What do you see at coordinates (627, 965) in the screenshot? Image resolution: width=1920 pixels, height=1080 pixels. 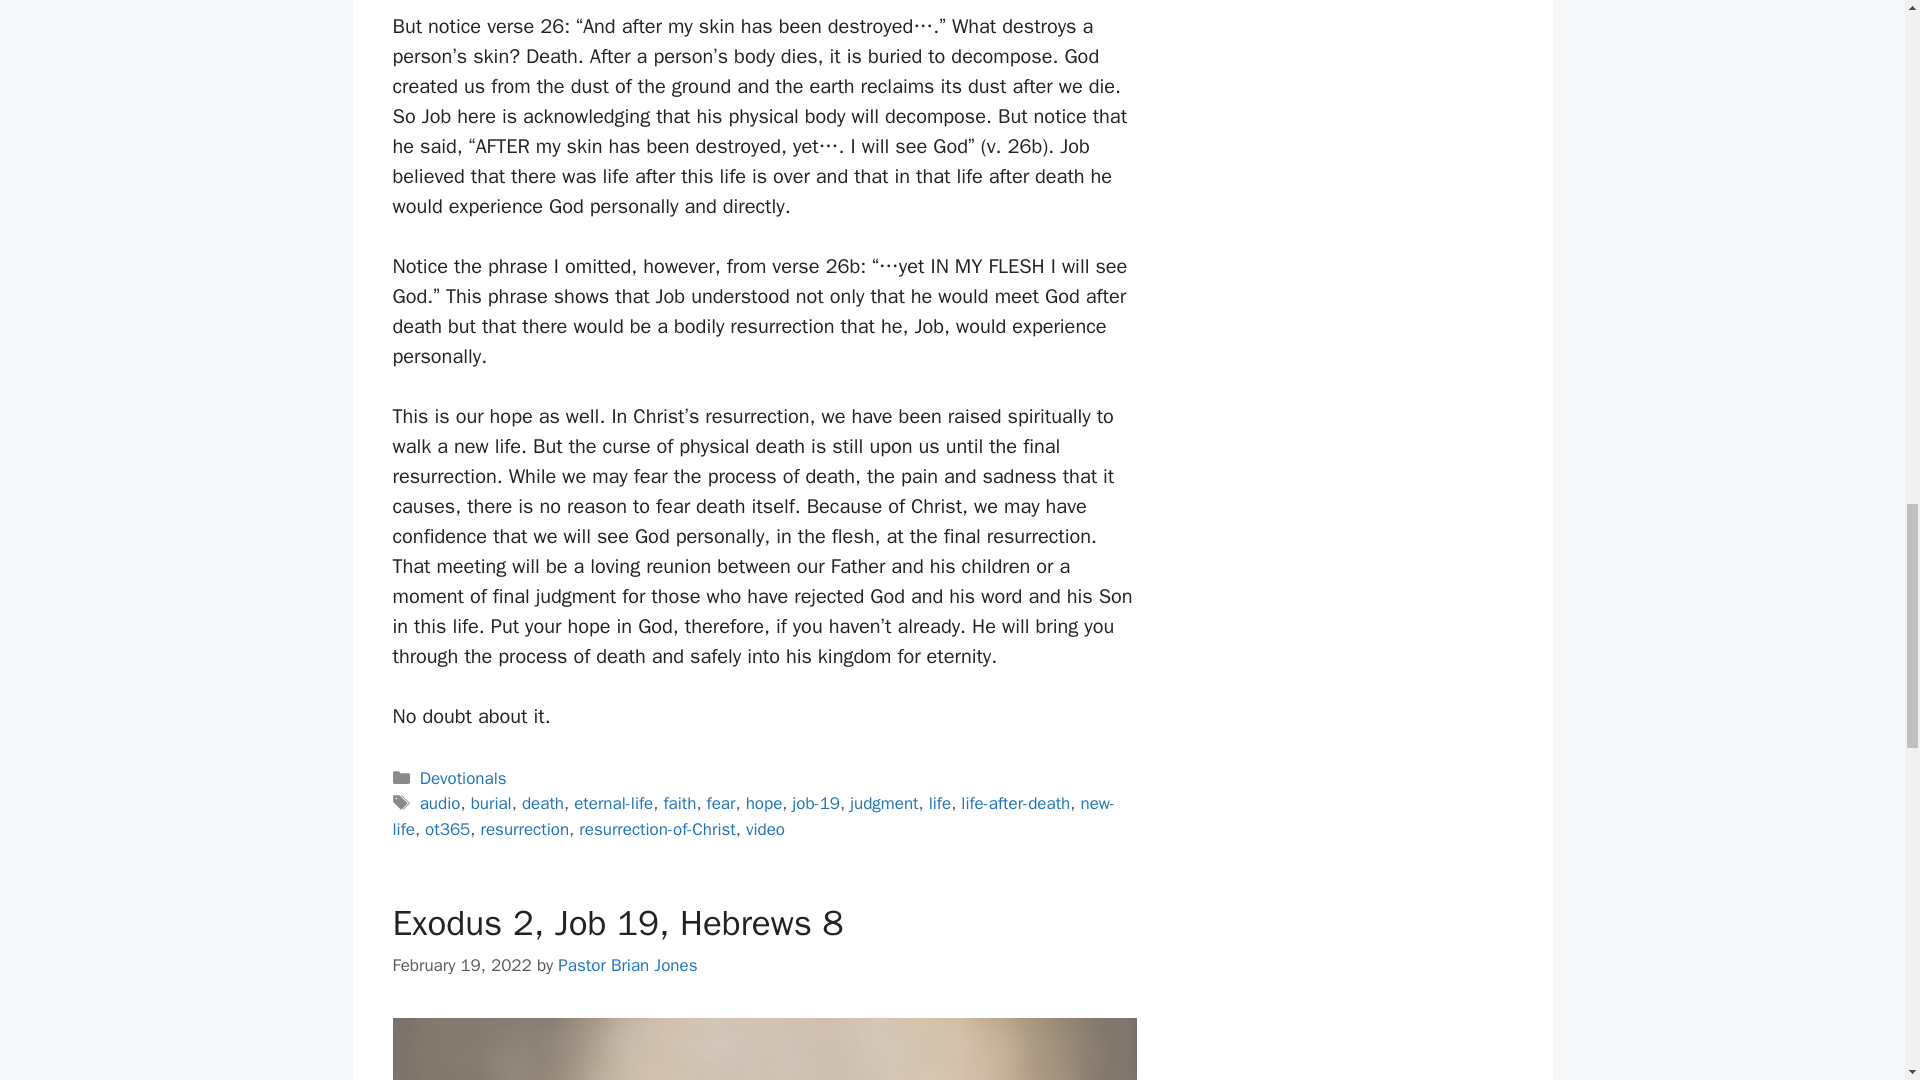 I see `View all posts by Pastor Brian Jones` at bounding box center [627, 965].